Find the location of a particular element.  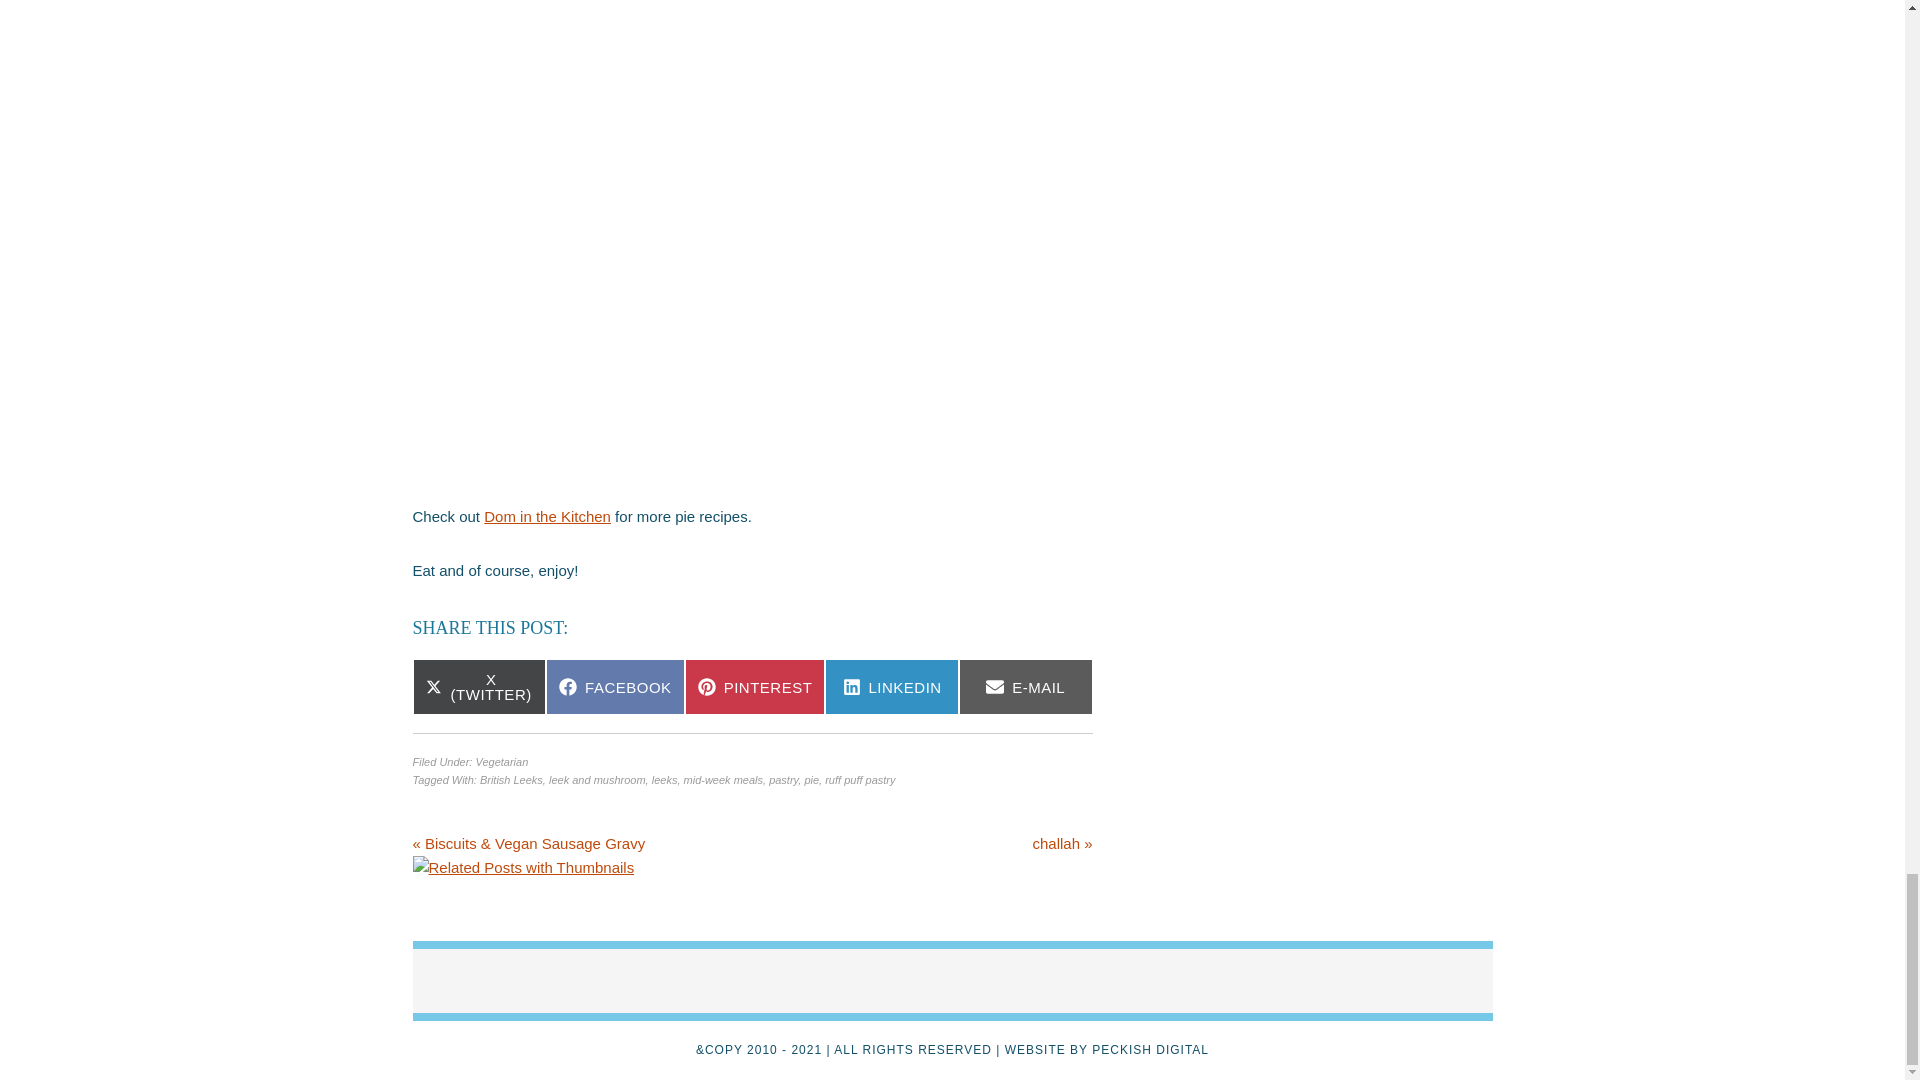

FACEBOOK is located at coordinates (615, 686).